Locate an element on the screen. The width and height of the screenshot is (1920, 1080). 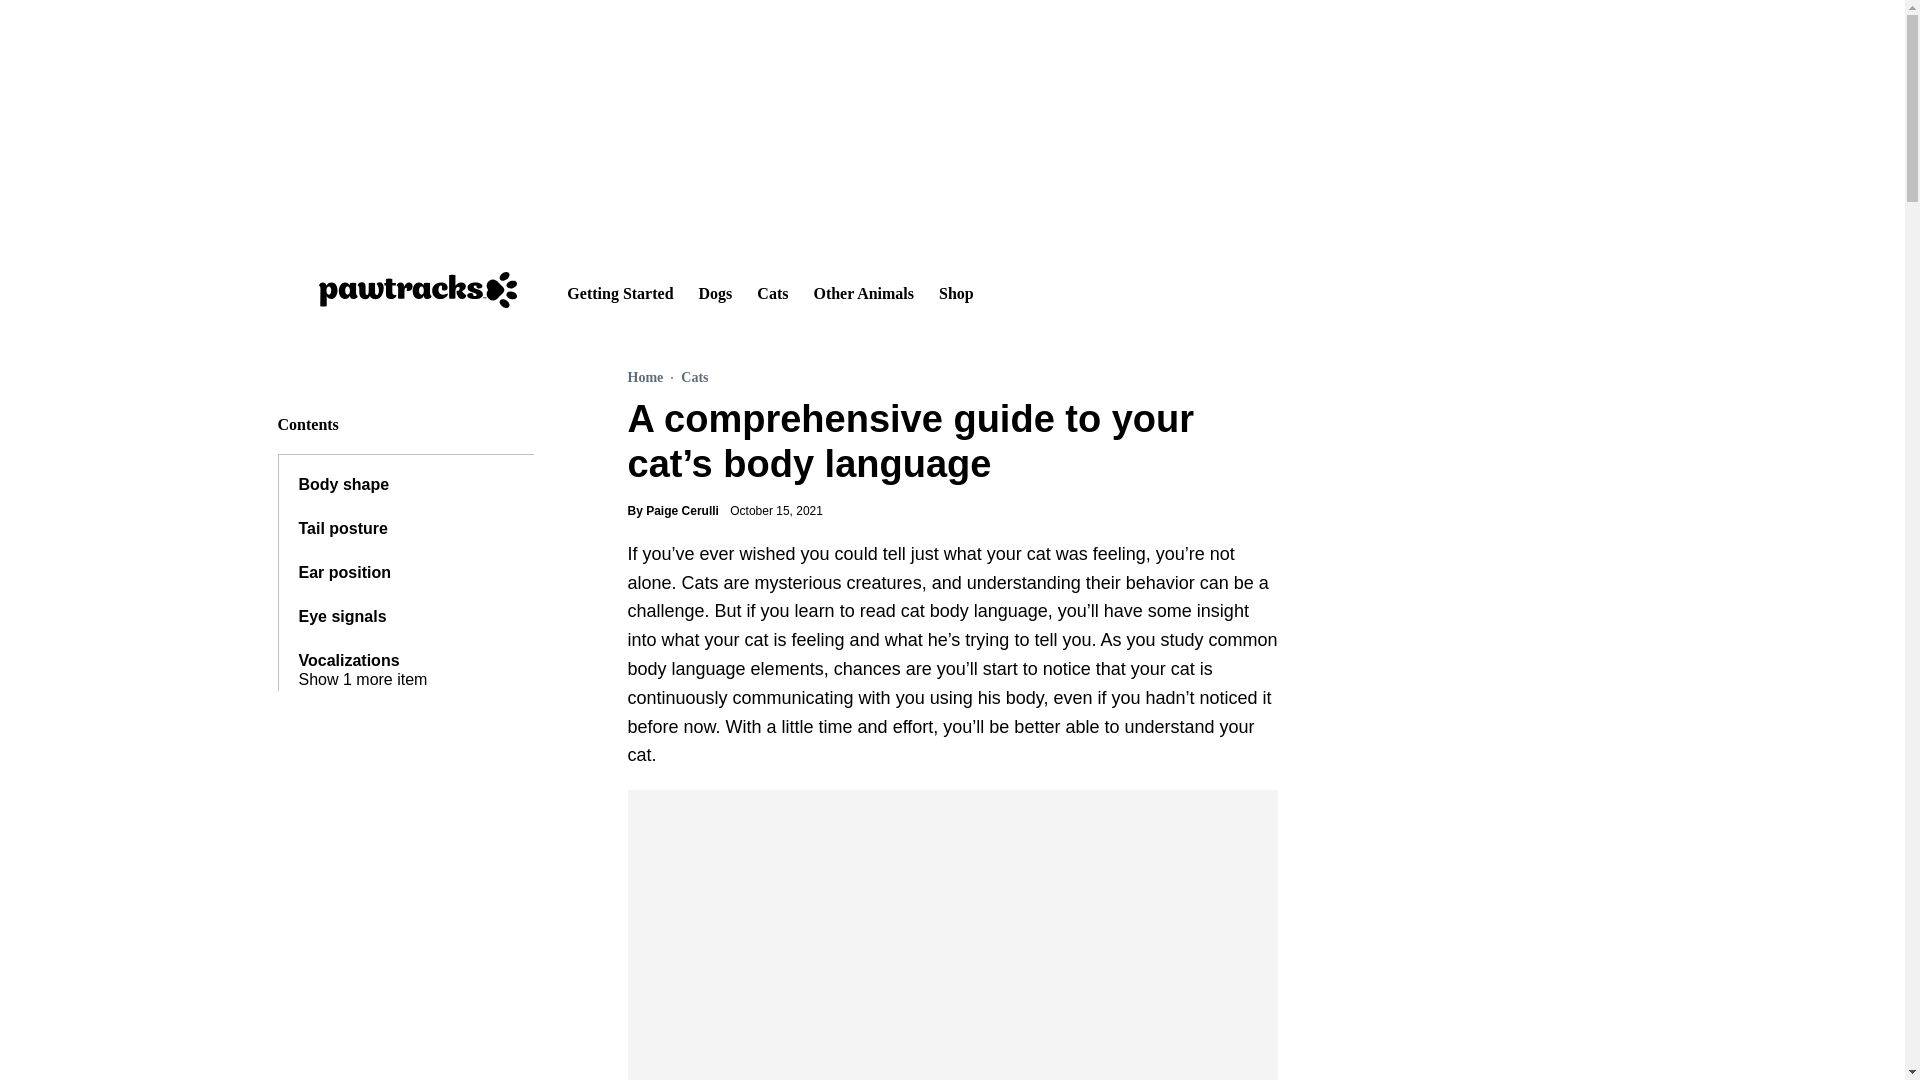
Shop is located at coordinates (956, 290).